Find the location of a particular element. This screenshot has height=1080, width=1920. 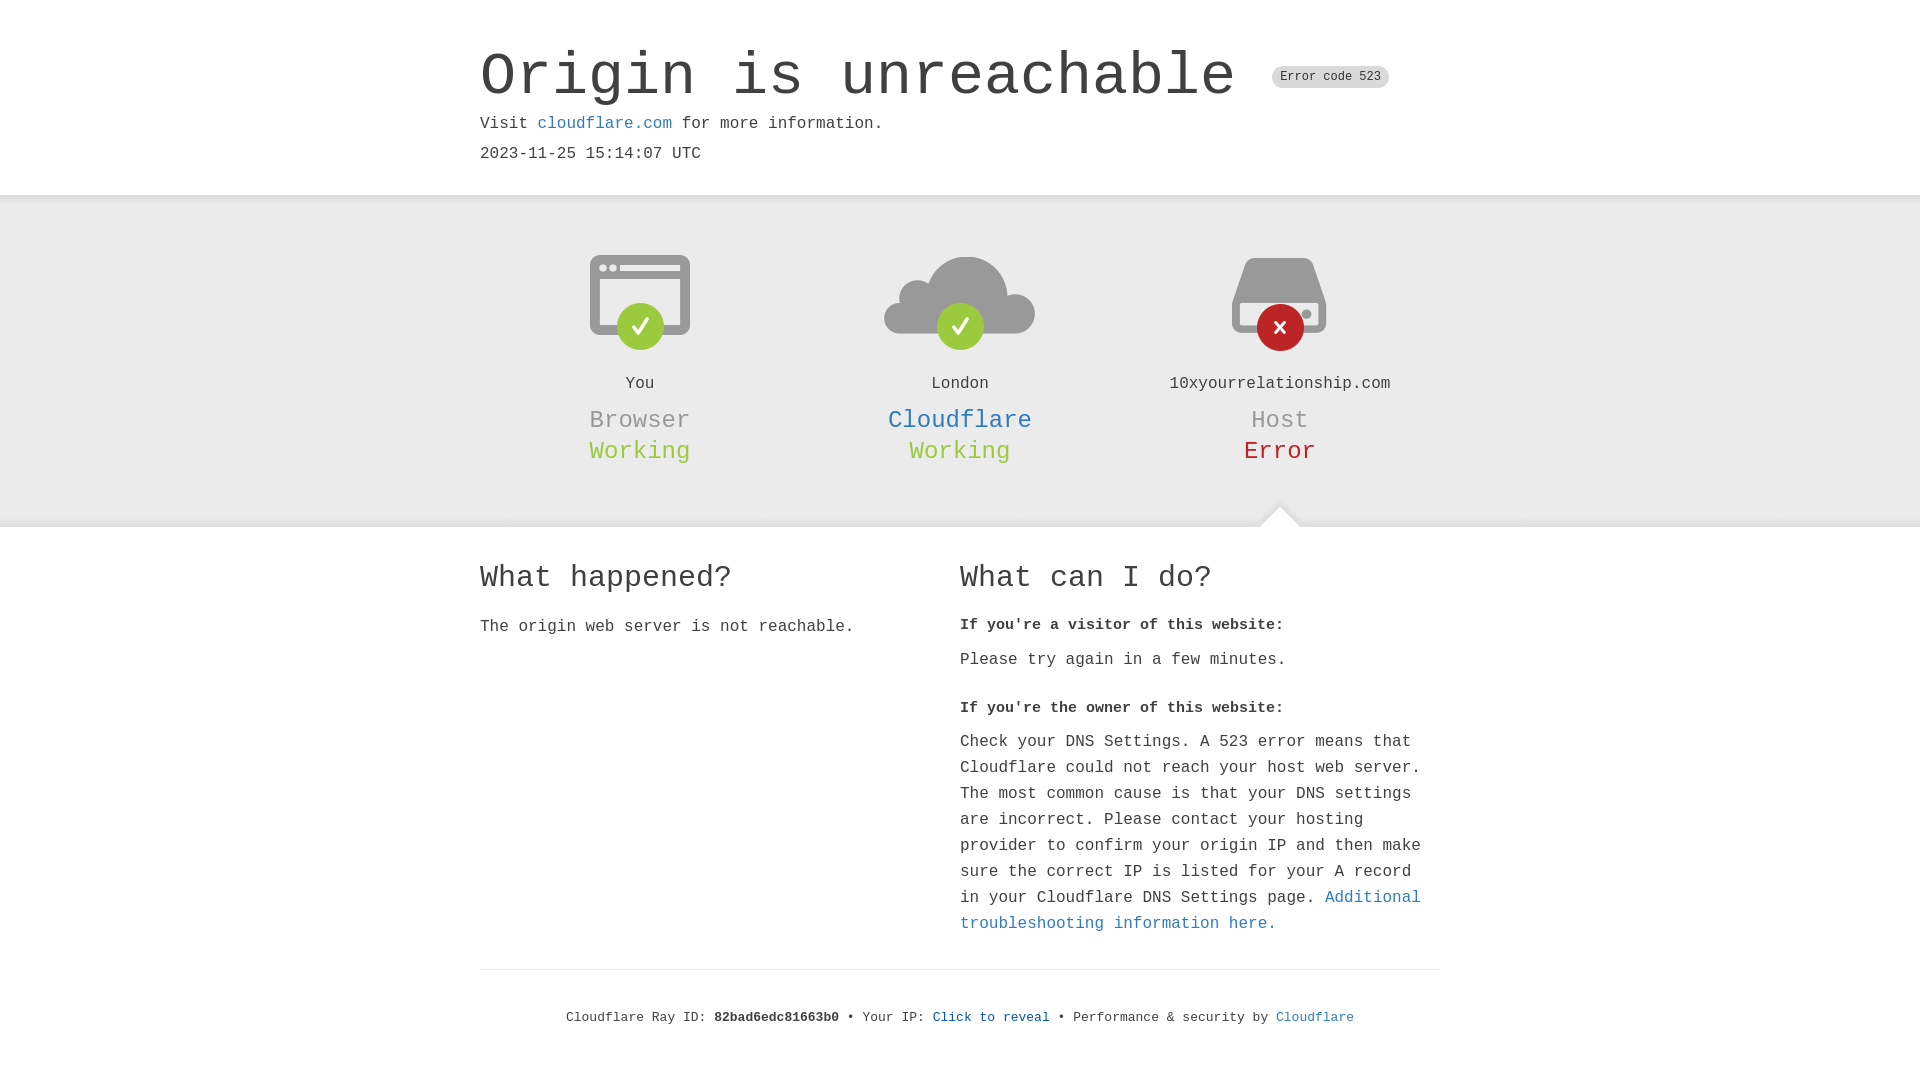

Additional troubleshooting information here. is located at coordinates (1190, 911).